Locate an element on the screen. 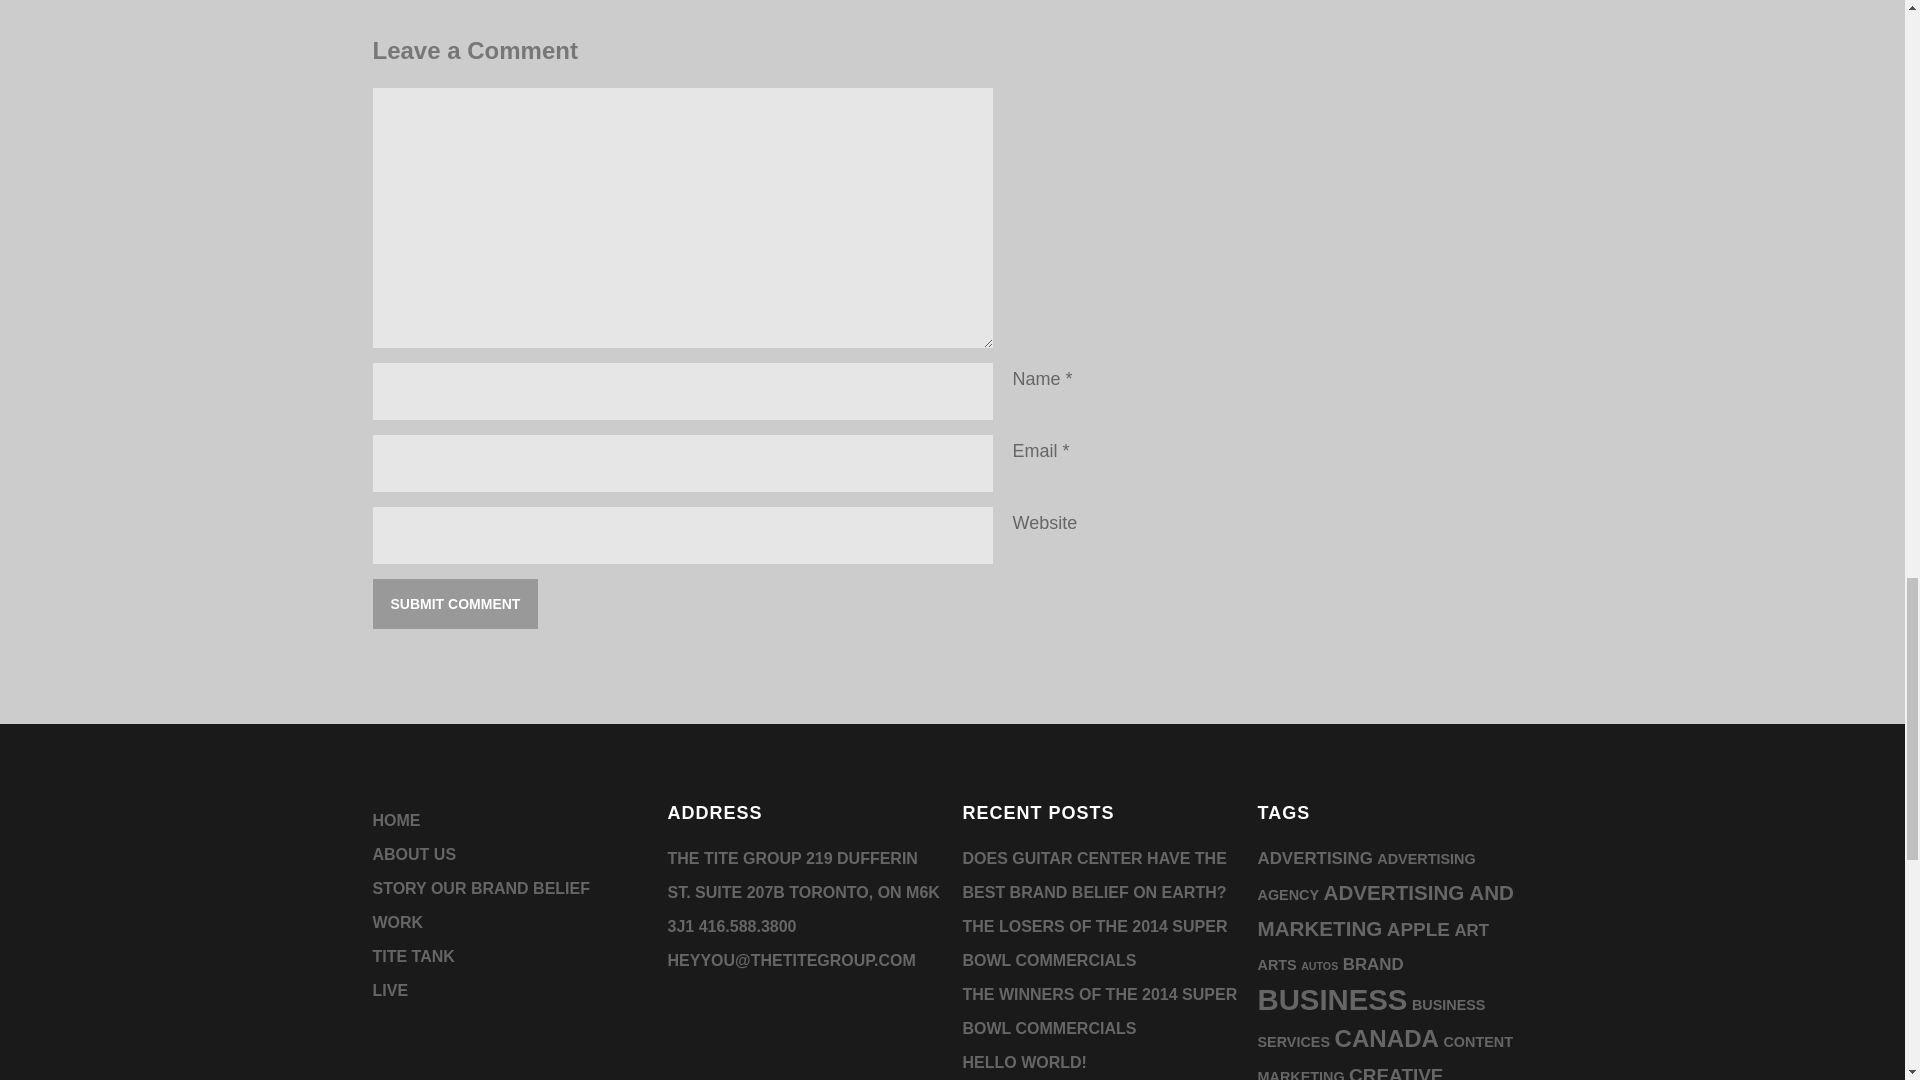 This screenshot has height=1080, width=1920. Submit Comment is located at coordinates (454, 603).